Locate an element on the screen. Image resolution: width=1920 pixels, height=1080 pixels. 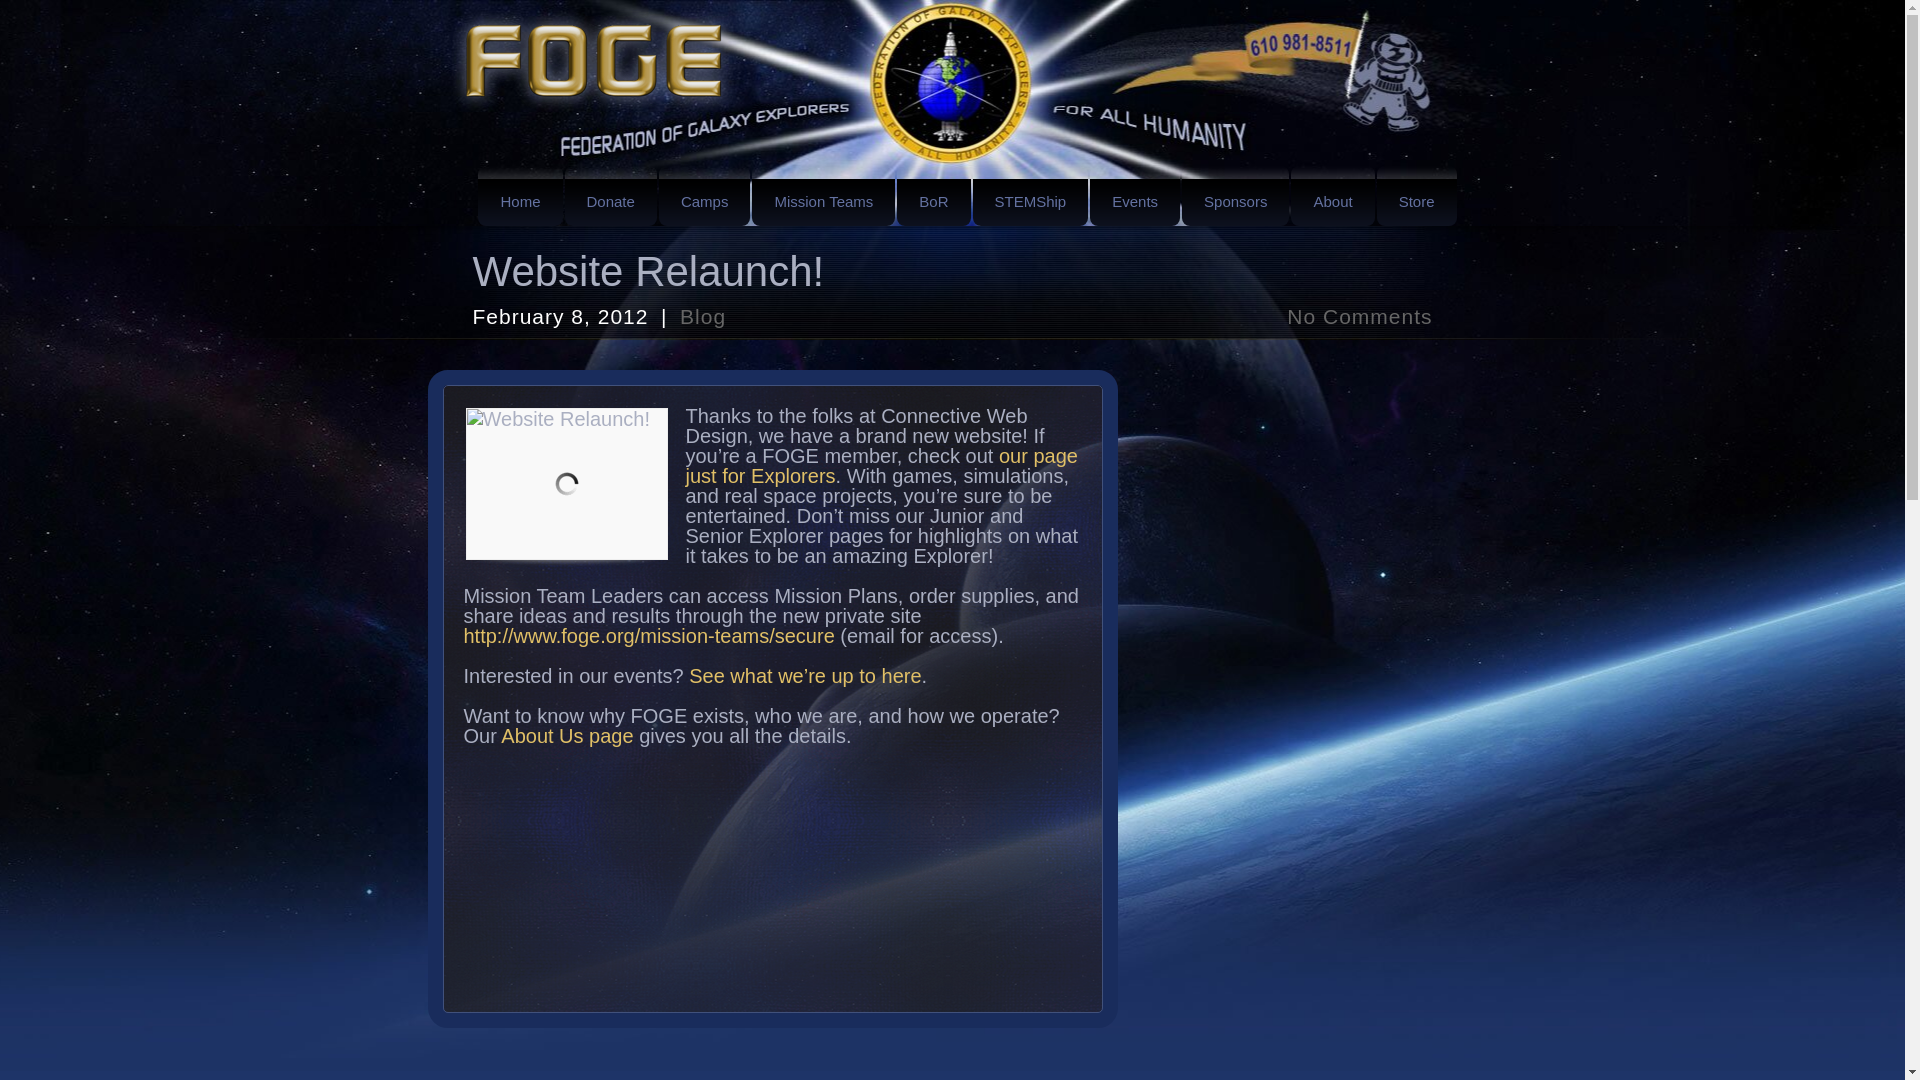
Mission Teams is located at coordinates (823, 196).